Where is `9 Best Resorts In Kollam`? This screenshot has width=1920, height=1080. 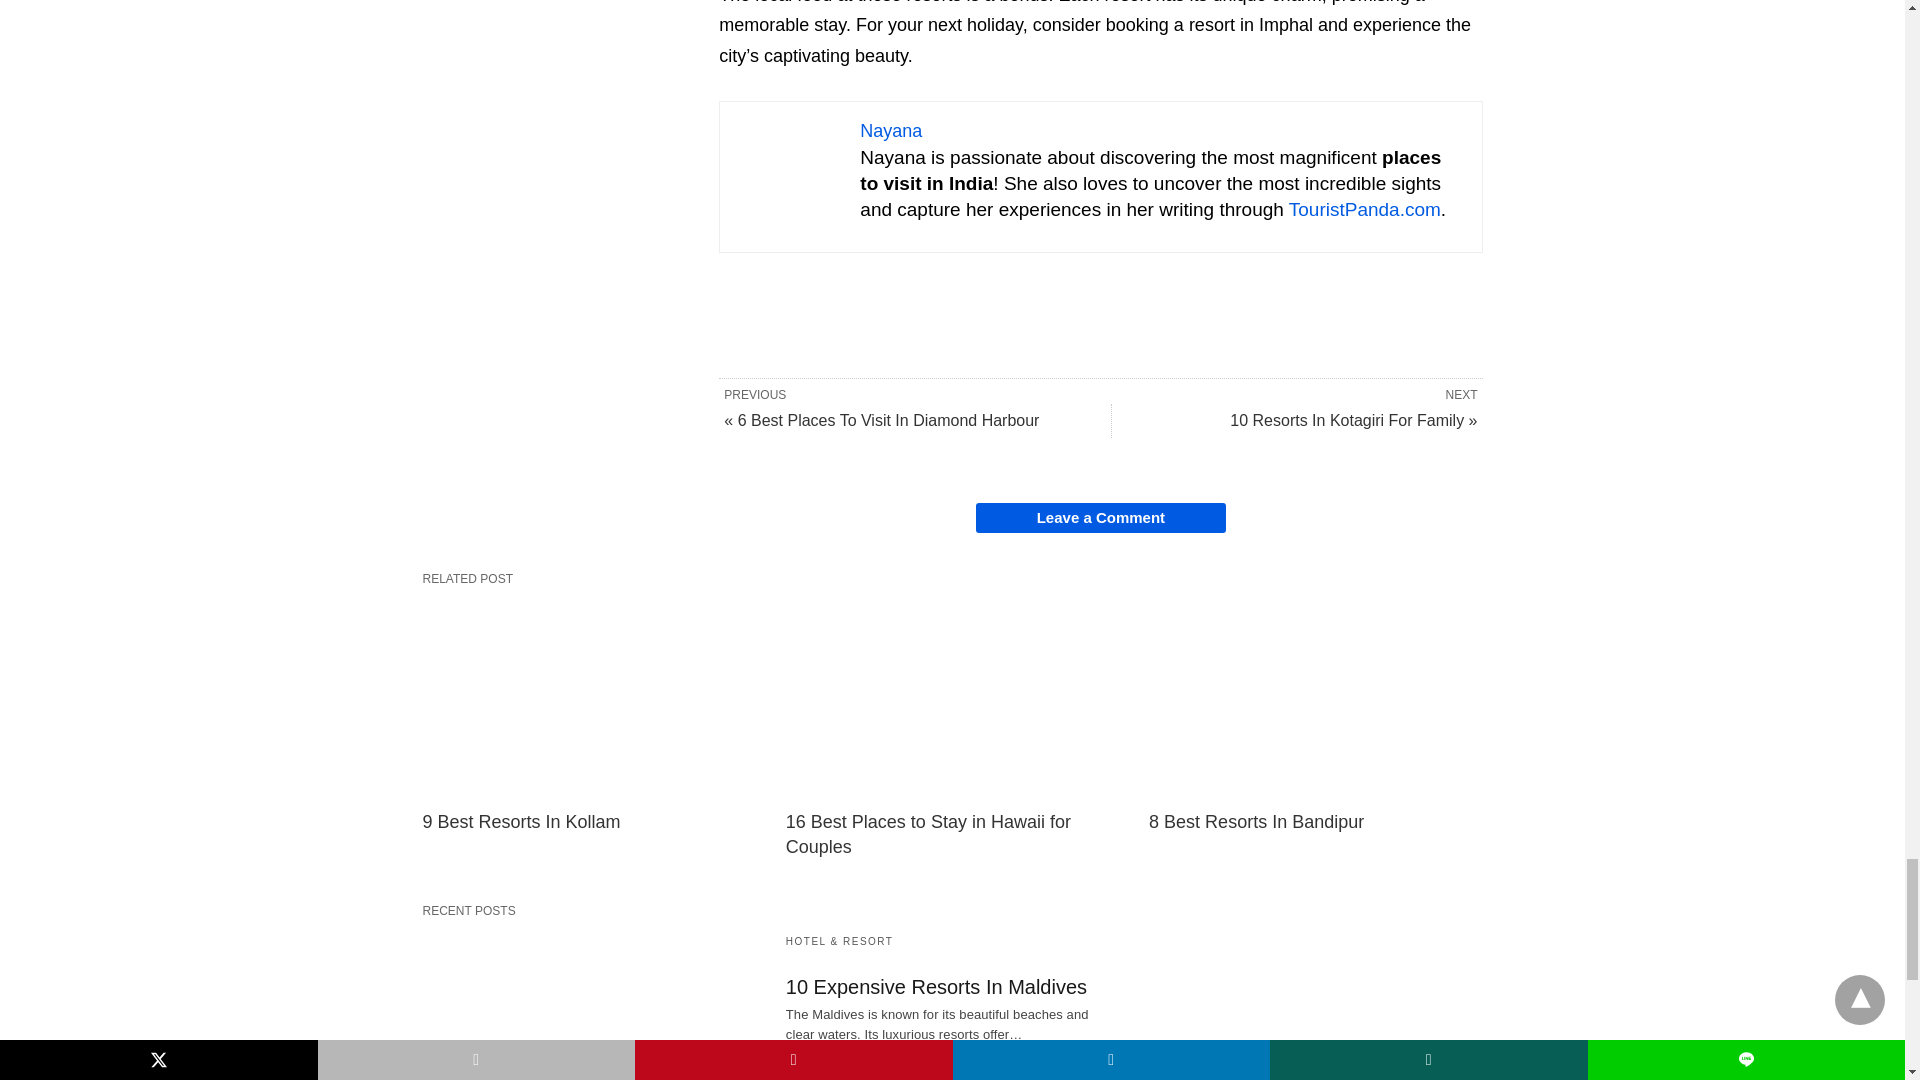 9 Best Resorts In Kollam is located at coordinates (521, 822).